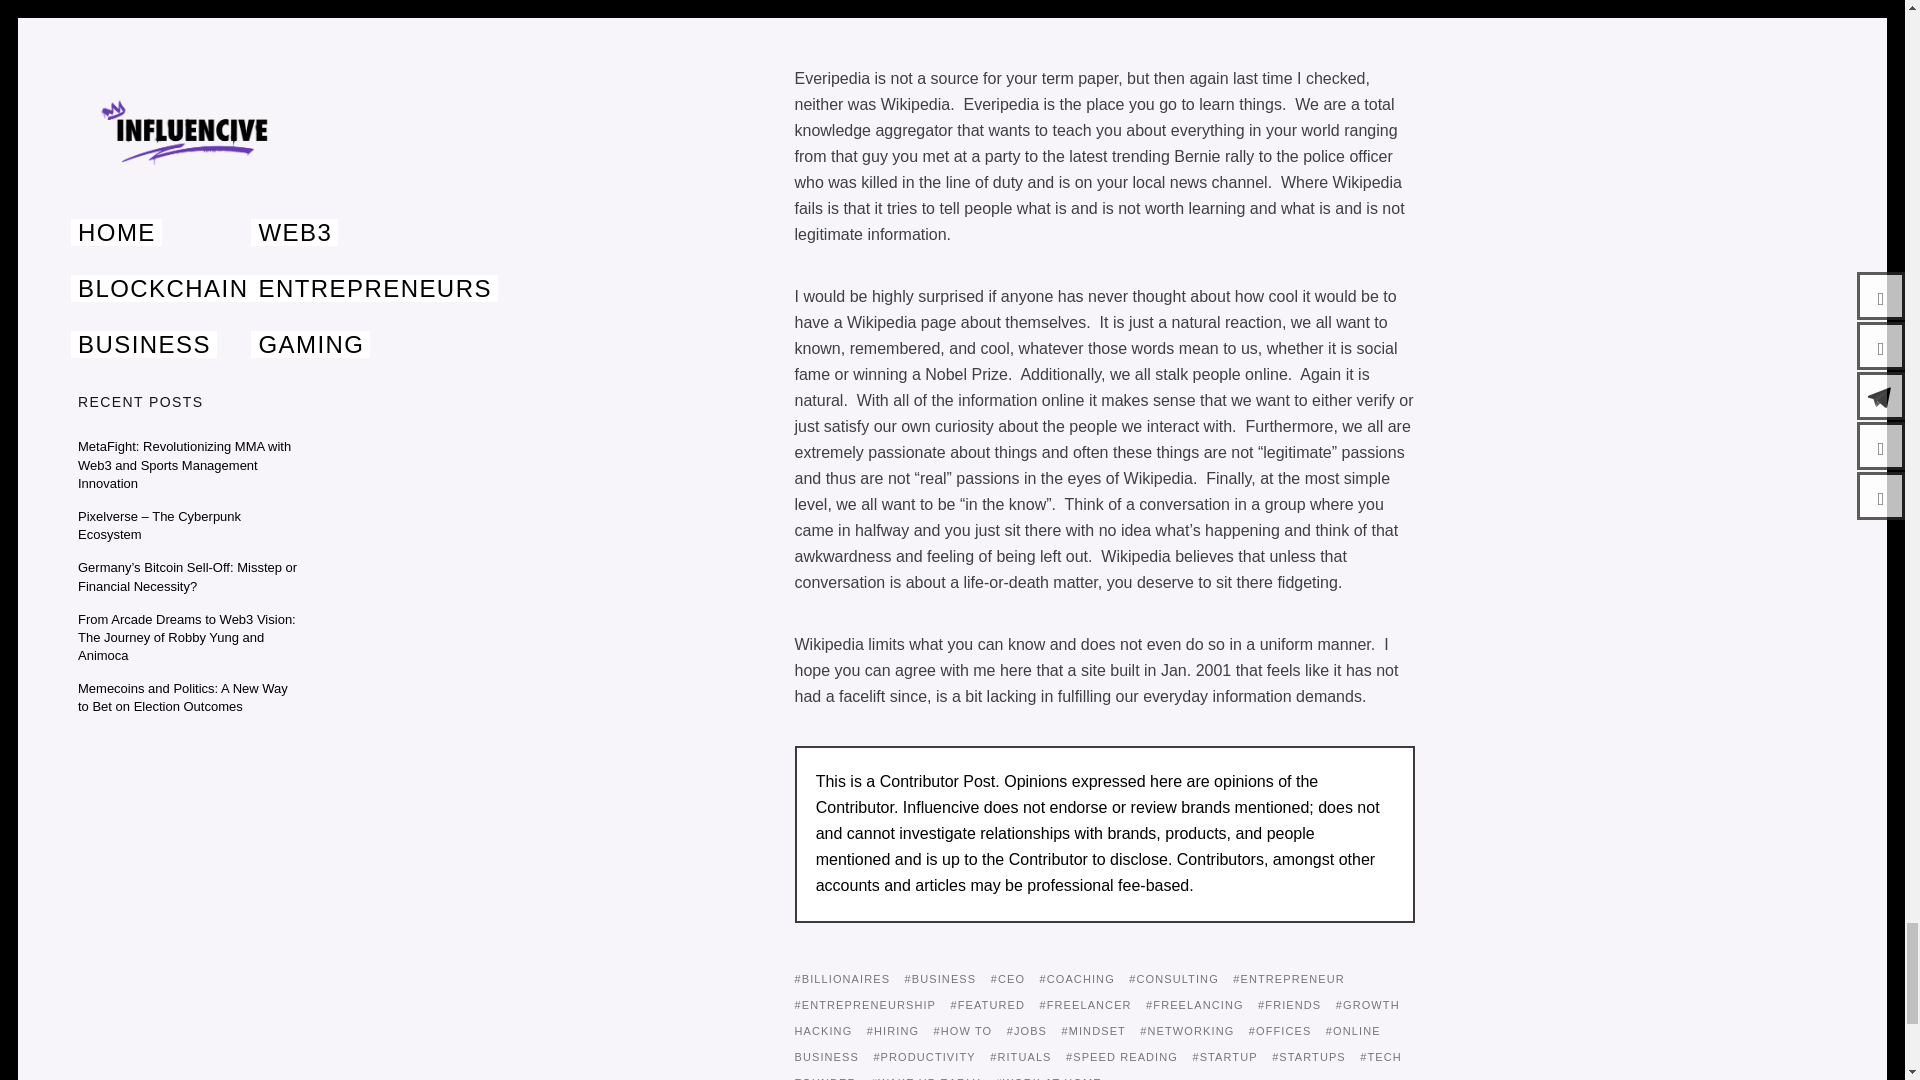  I want to click on FREELANCER, so click(1084, 1004).